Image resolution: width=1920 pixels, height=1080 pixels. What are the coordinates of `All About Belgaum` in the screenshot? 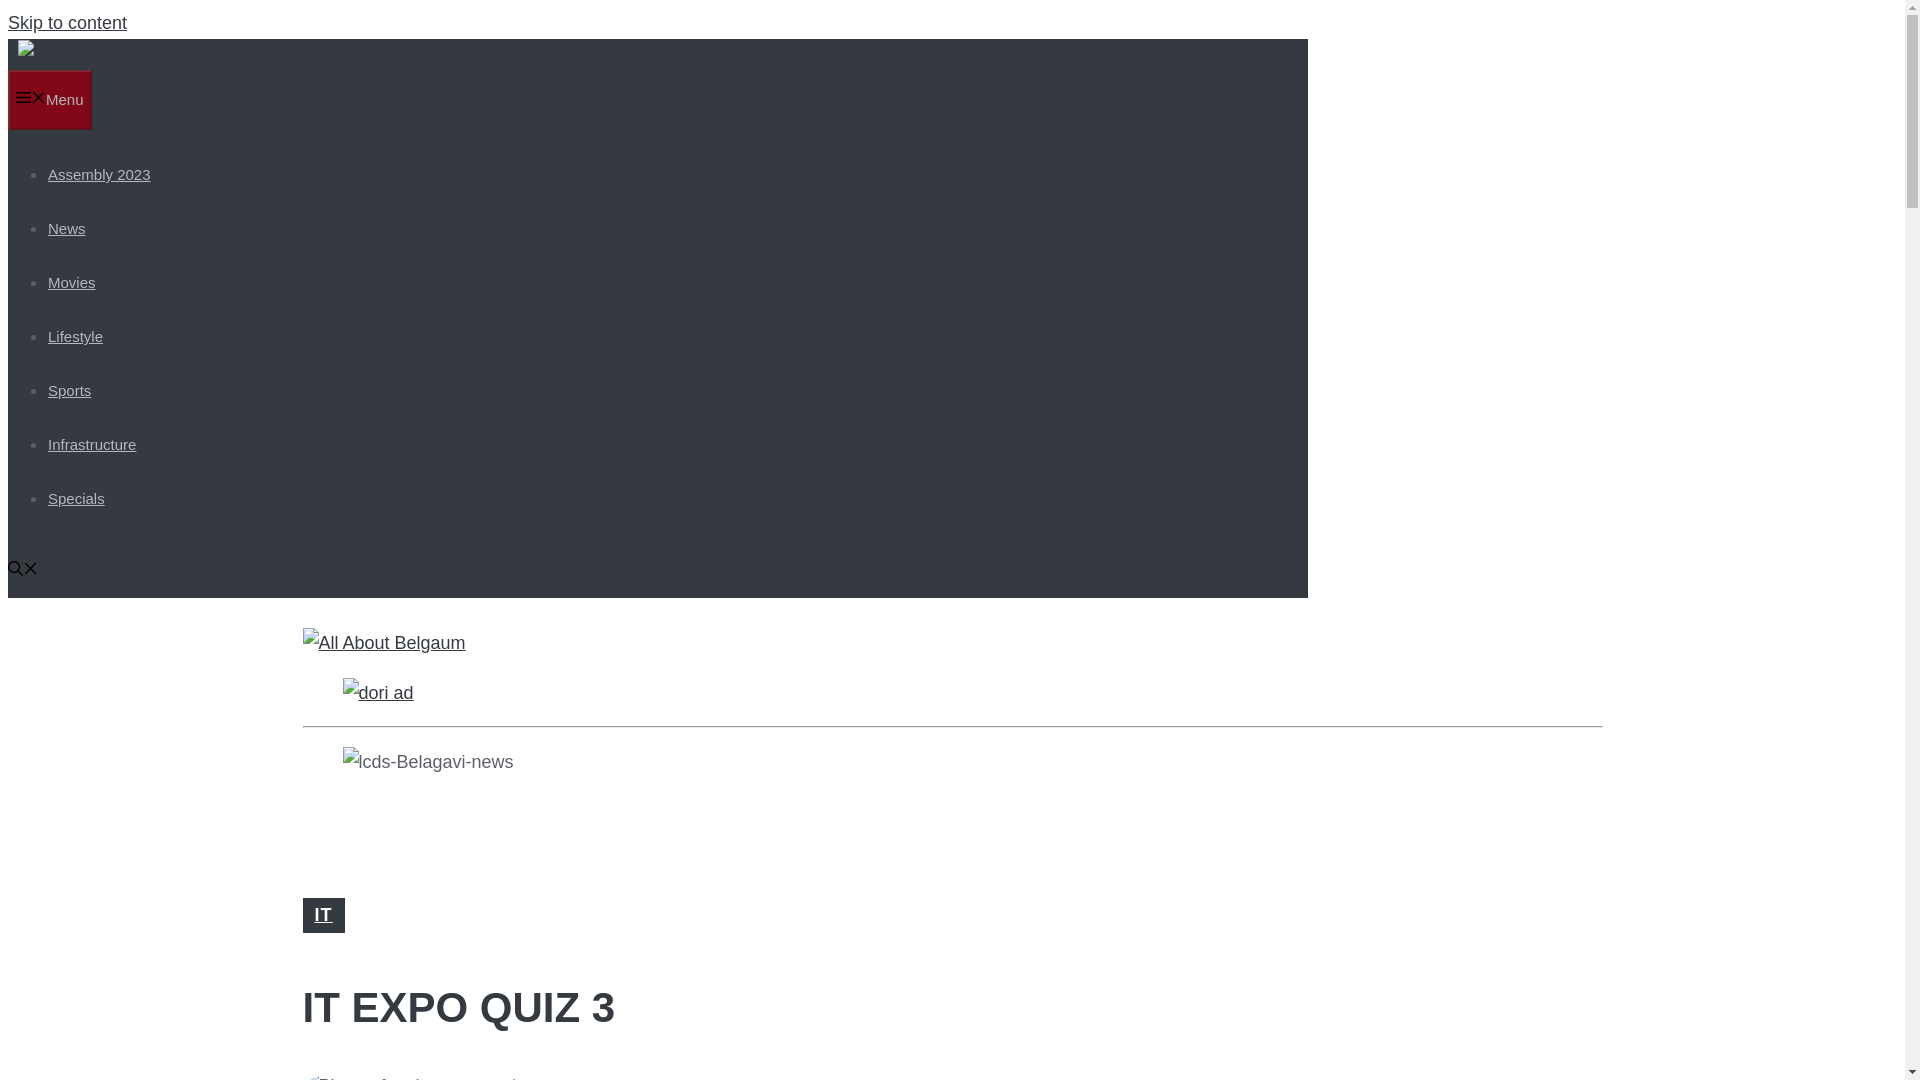 It's located at (87, 55).